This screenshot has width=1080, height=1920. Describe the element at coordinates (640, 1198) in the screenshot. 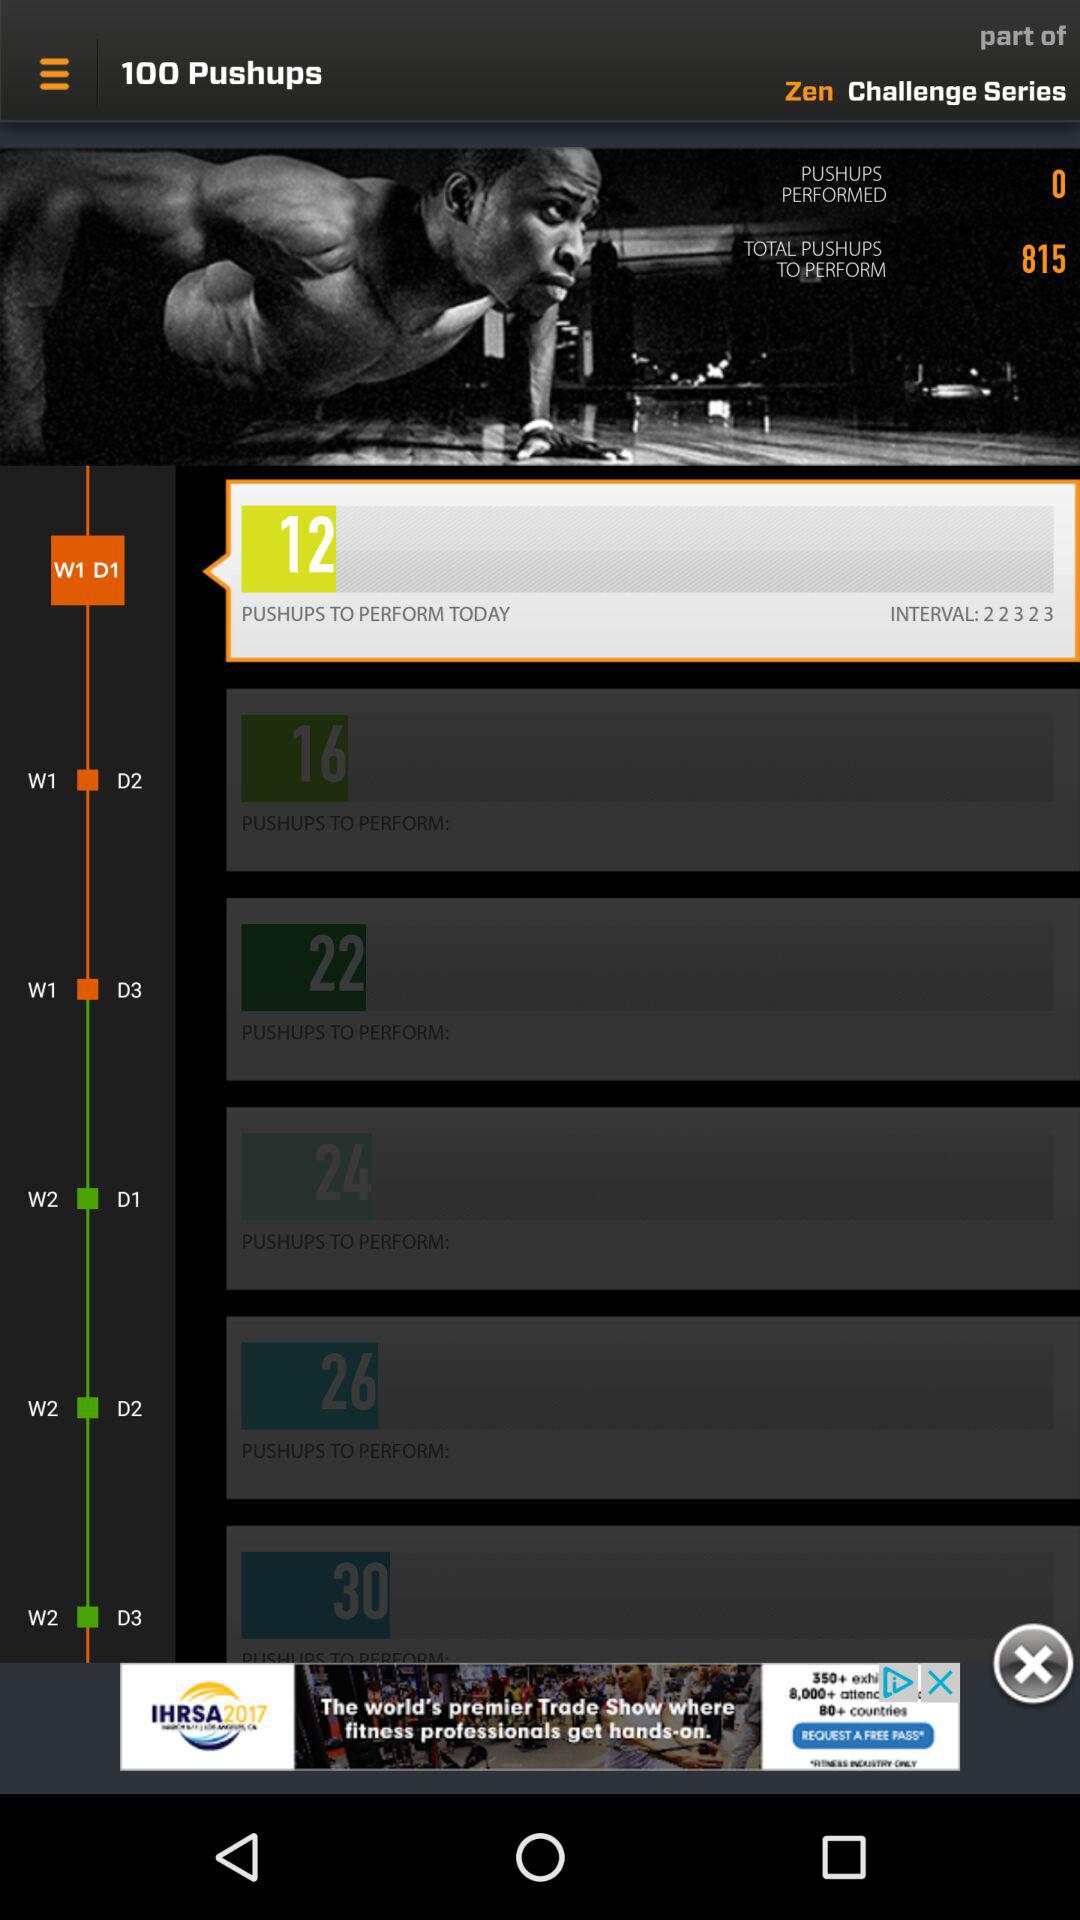

I see `click on the fourth button below 22` at that location.